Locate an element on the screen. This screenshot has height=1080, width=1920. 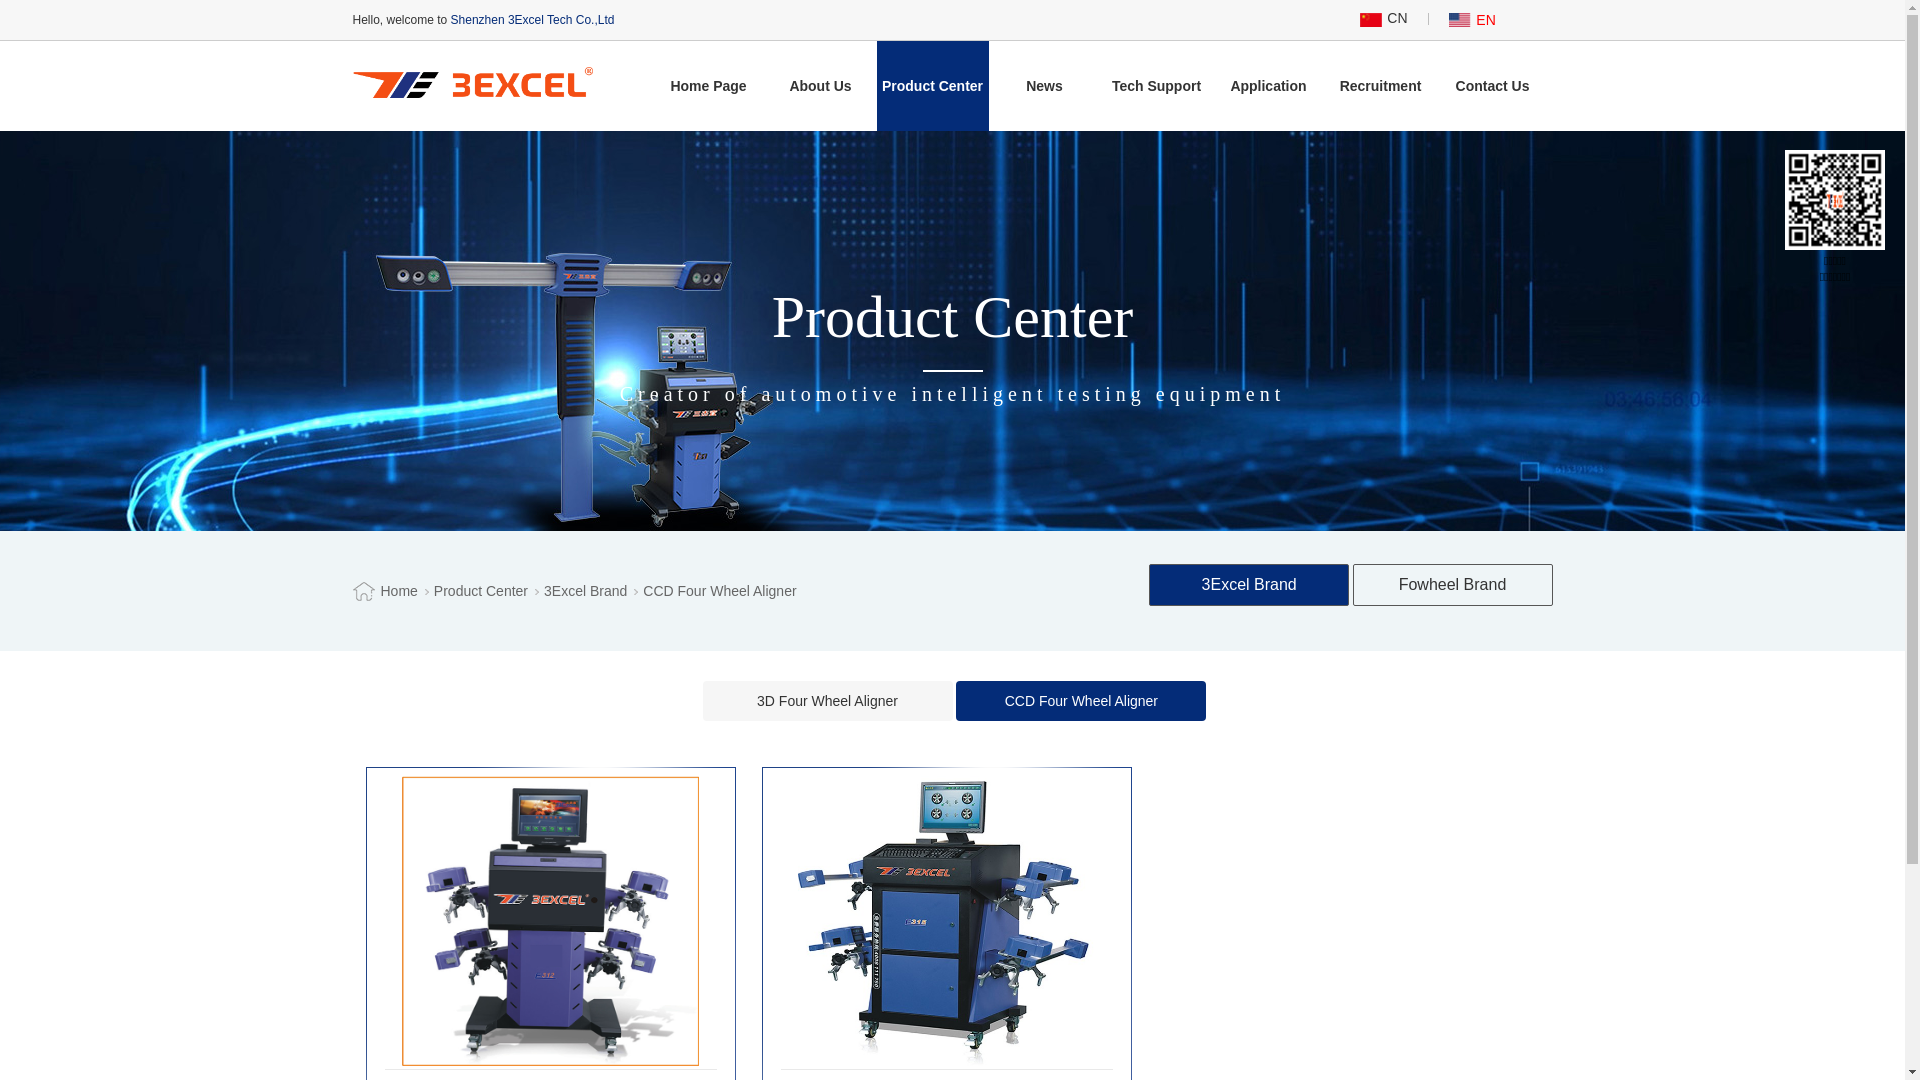
Contact Us is located at coordinates (1492, 86).